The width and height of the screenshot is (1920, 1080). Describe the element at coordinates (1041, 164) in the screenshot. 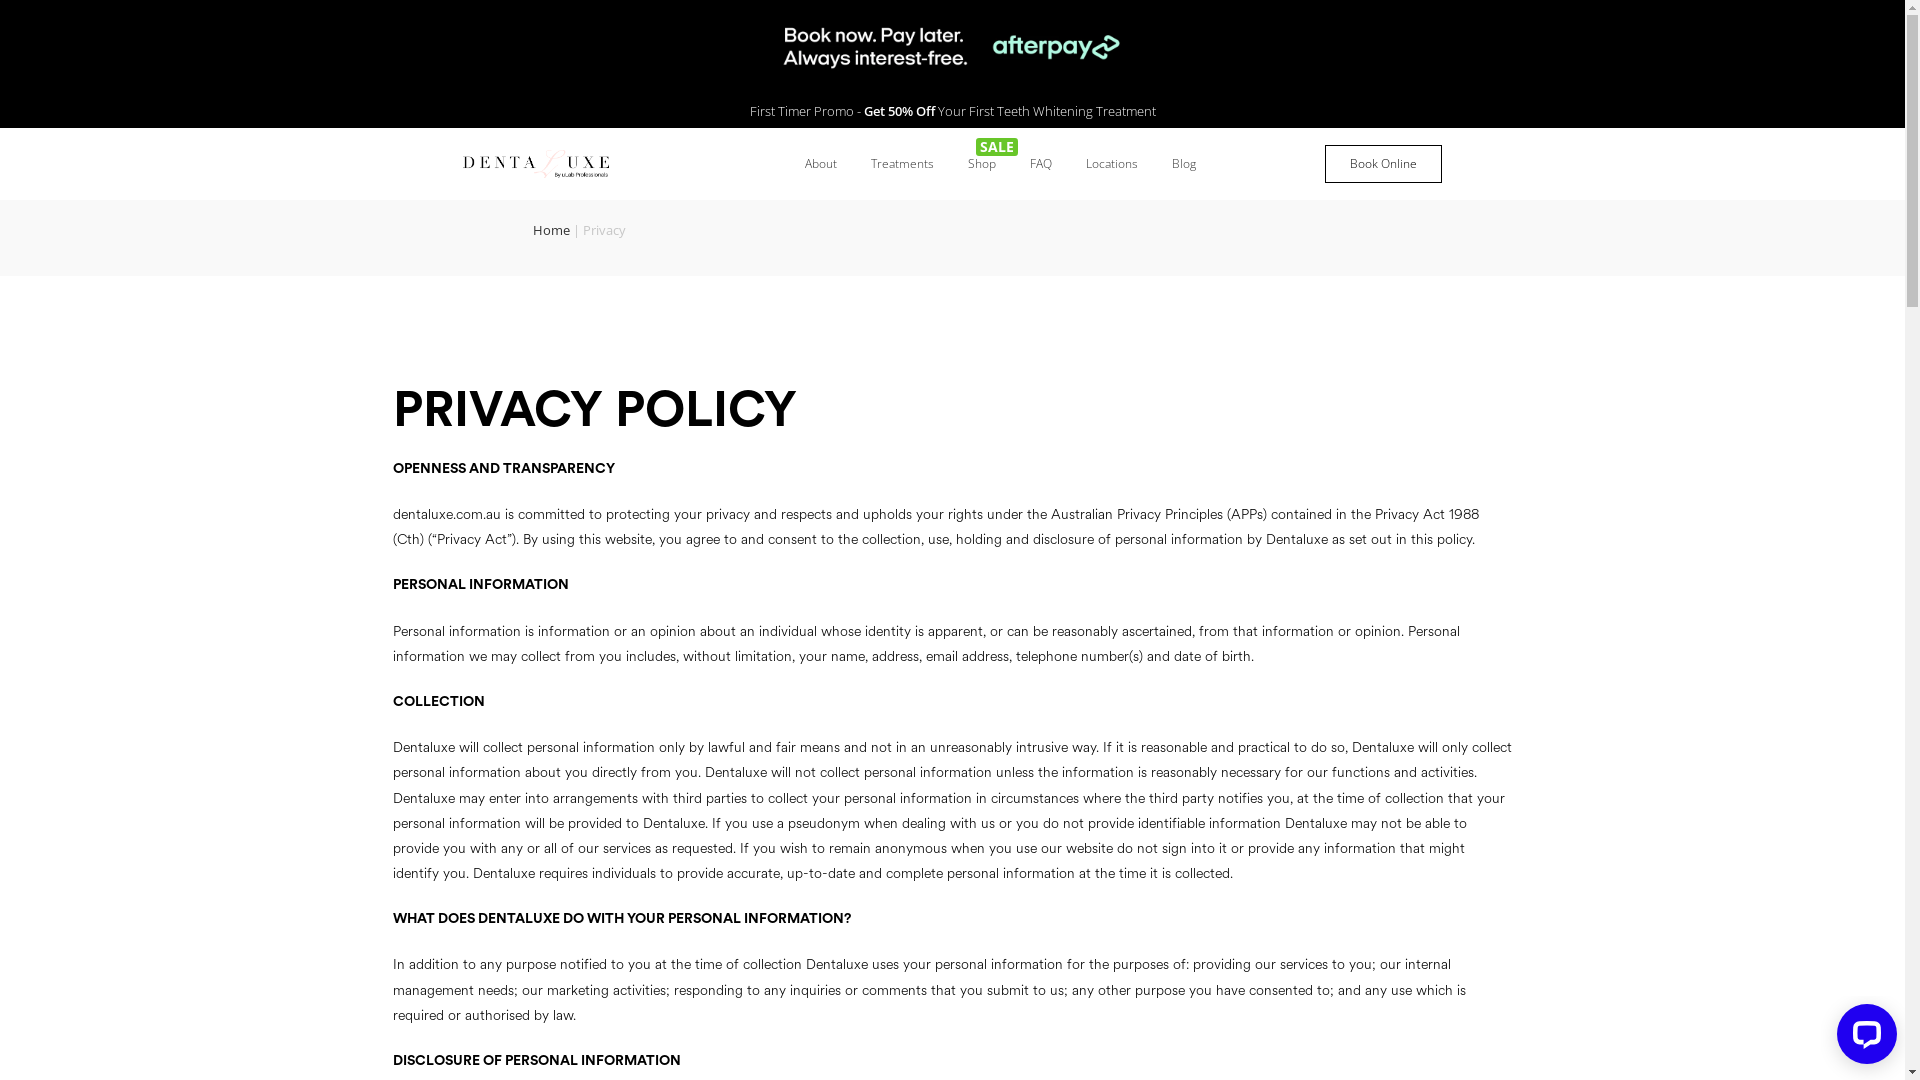

I see `FAQ` at that location.